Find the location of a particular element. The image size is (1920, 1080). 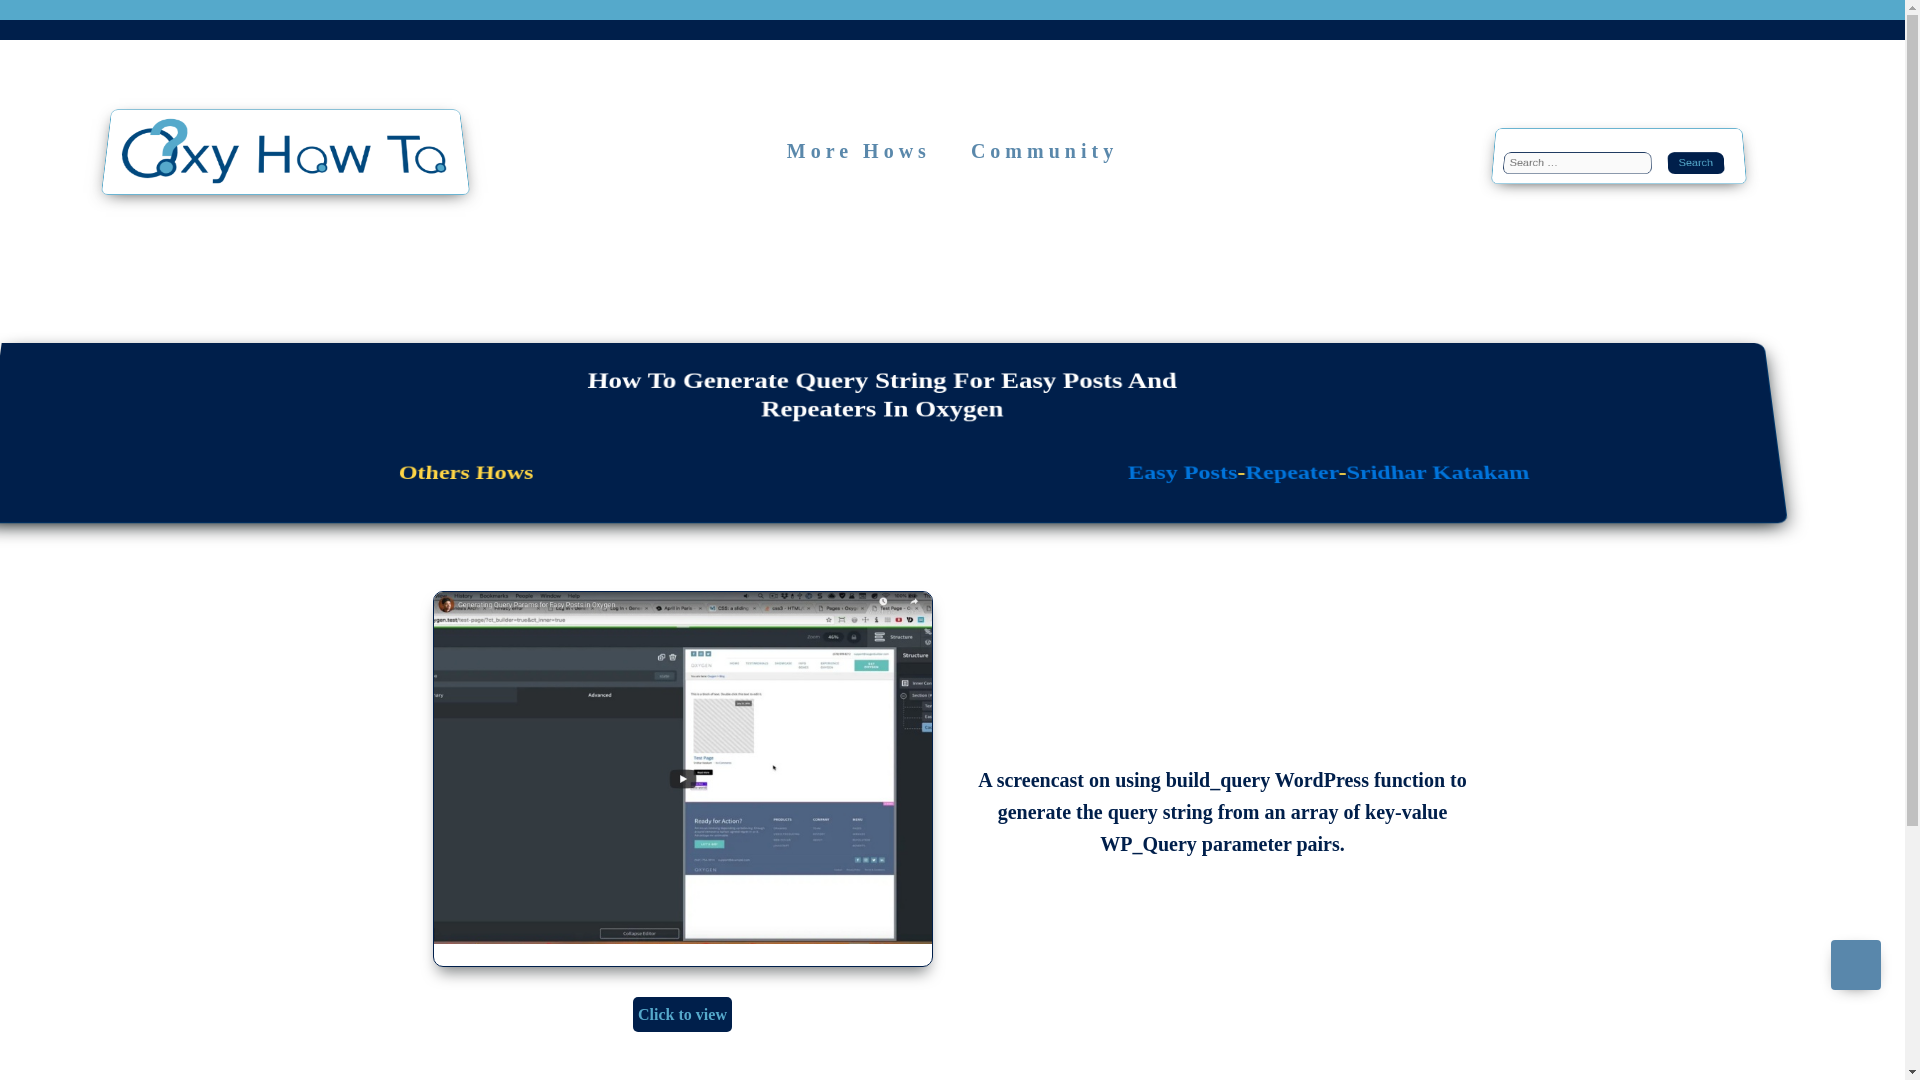

More Hows is located at coordinates (858, 151).